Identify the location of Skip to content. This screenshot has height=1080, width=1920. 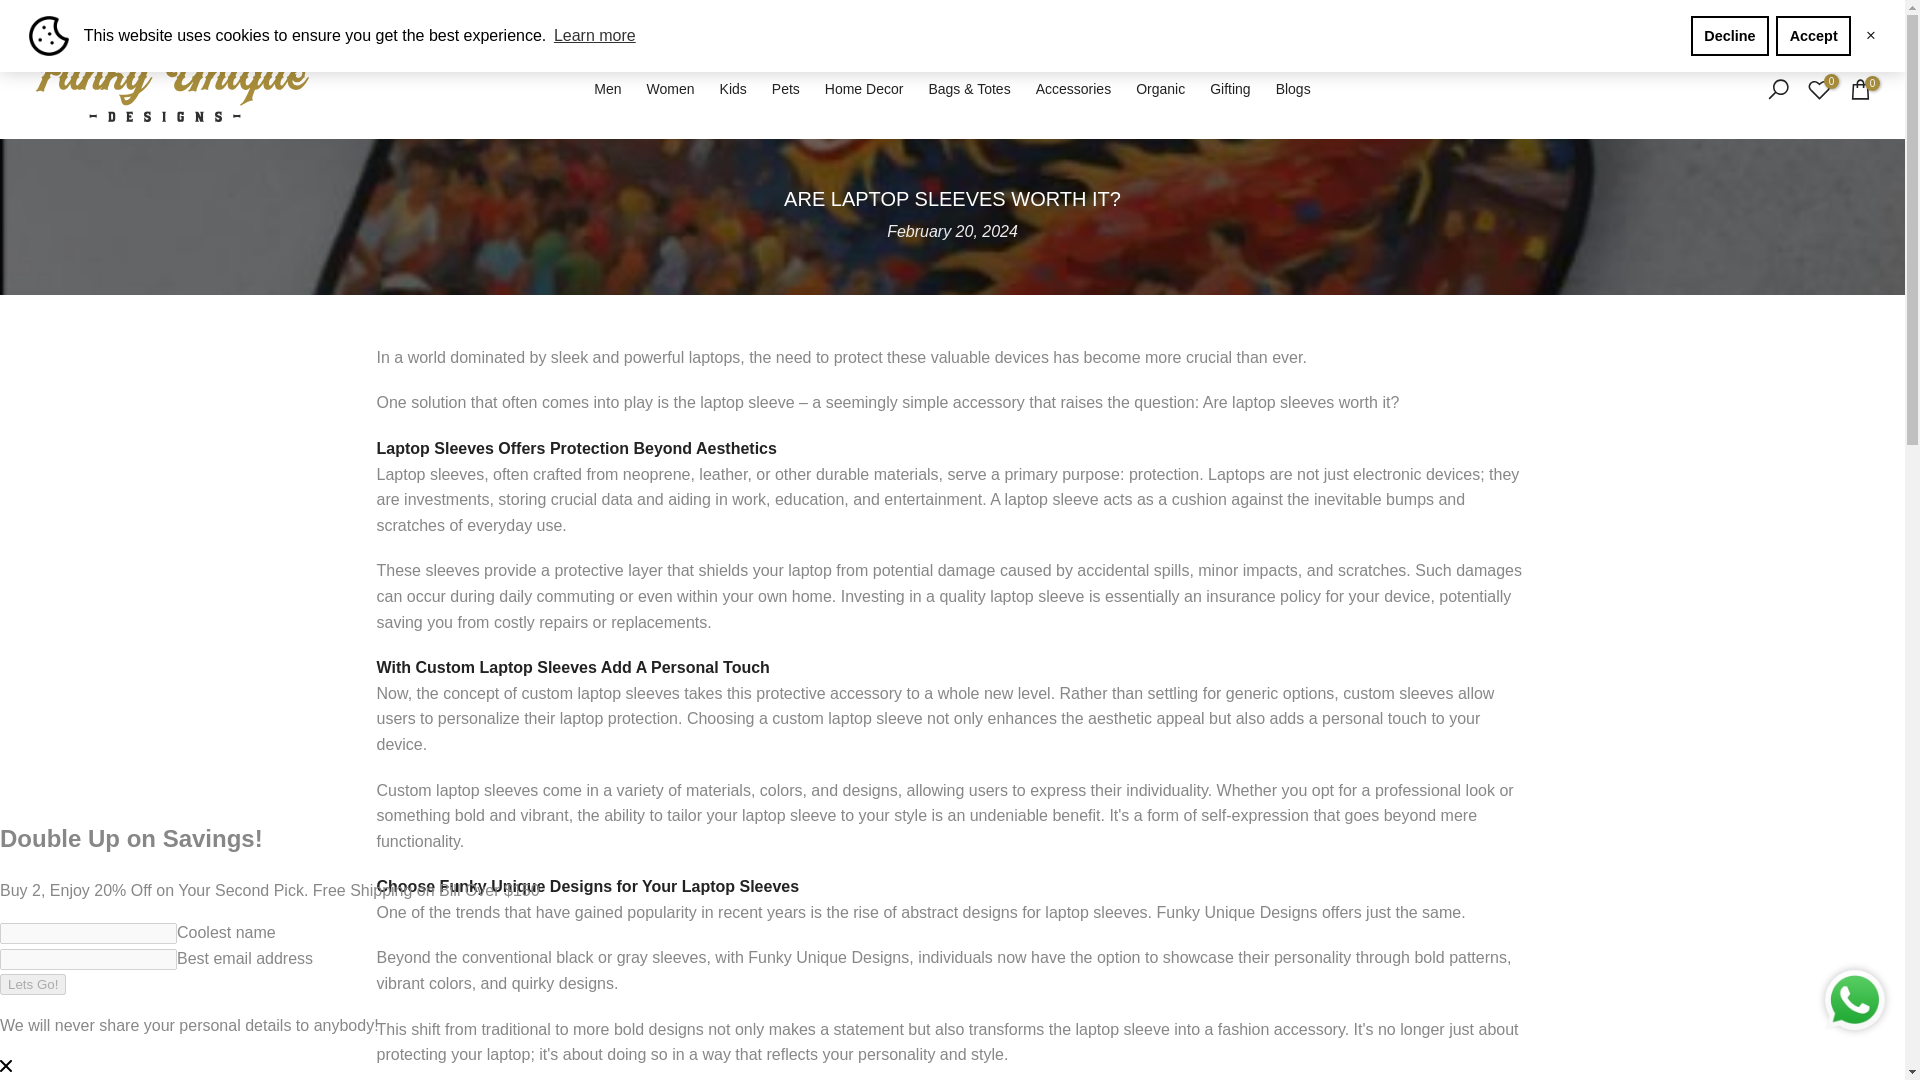
(14, 10).